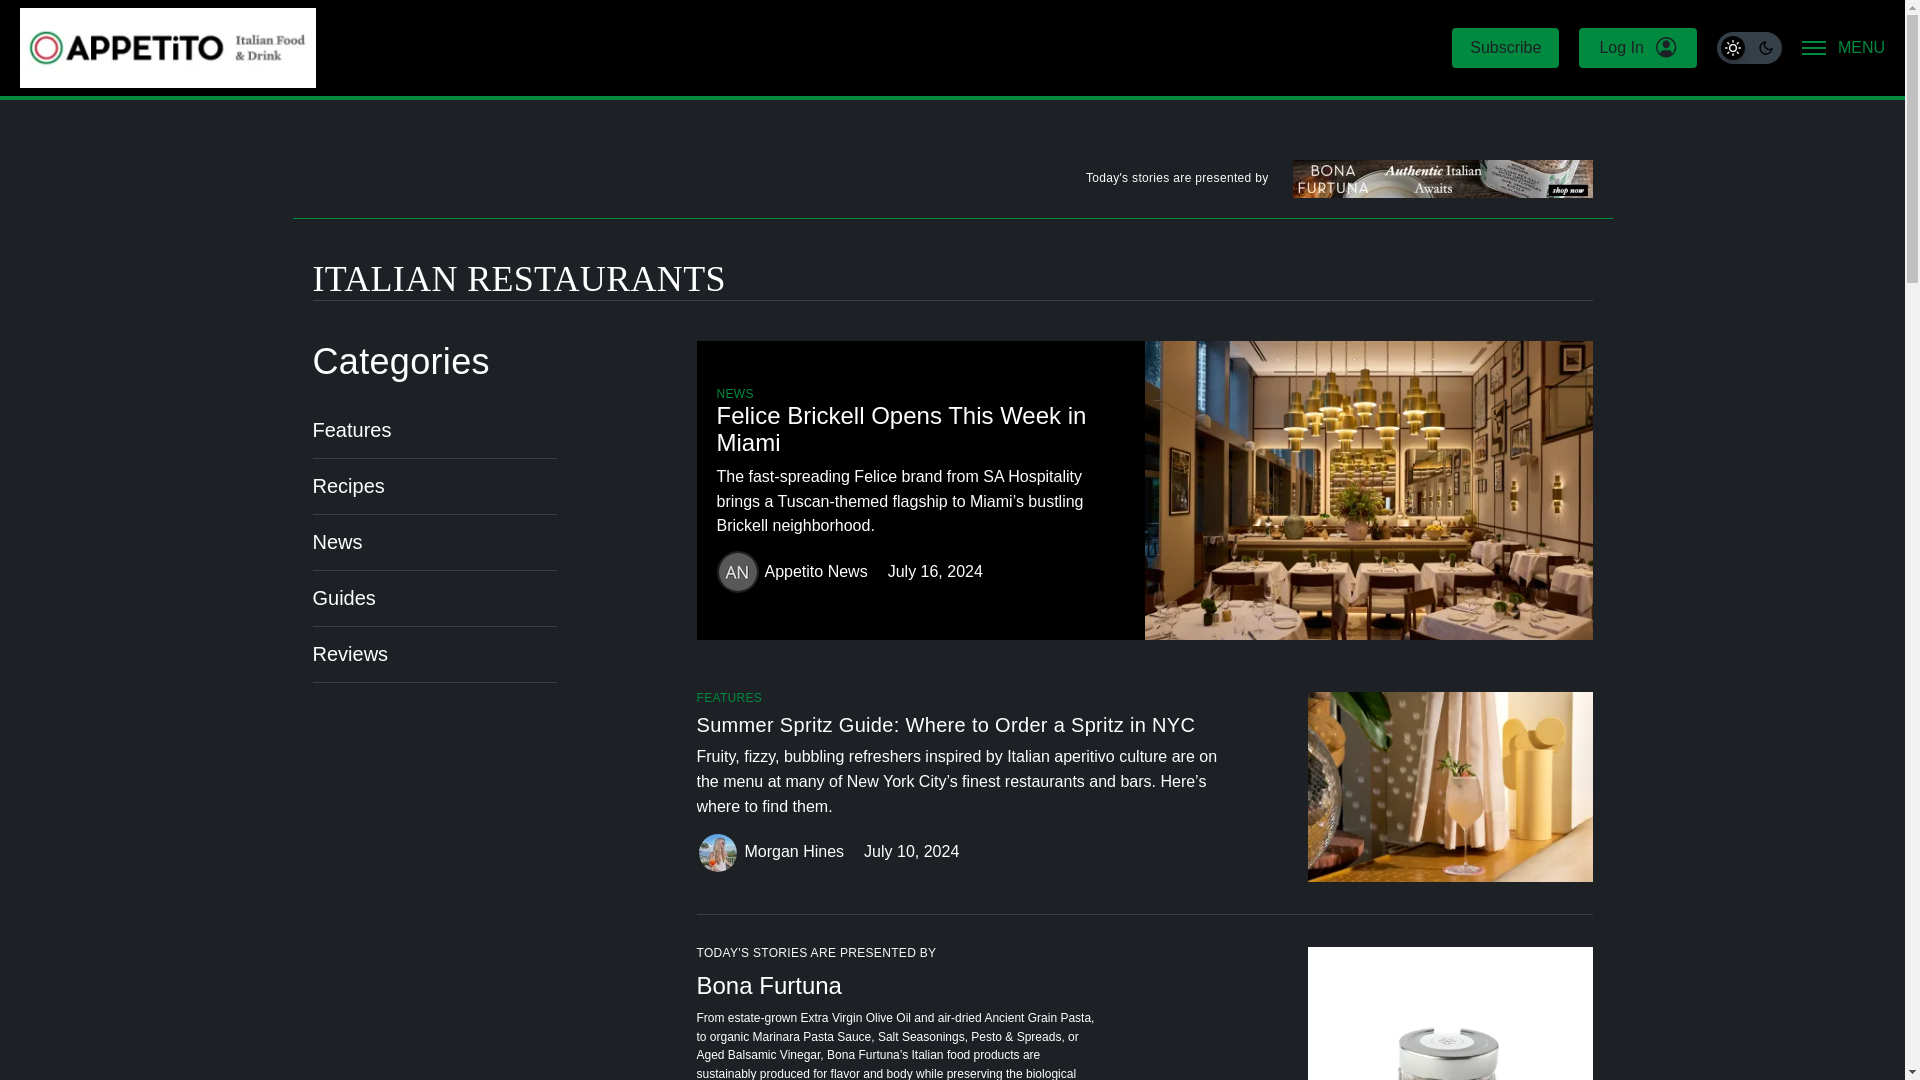 This screenshot has height=1080, width=1920. Describe the element at coordinates (336, 542) in the screenshot. I see `News` at that location.